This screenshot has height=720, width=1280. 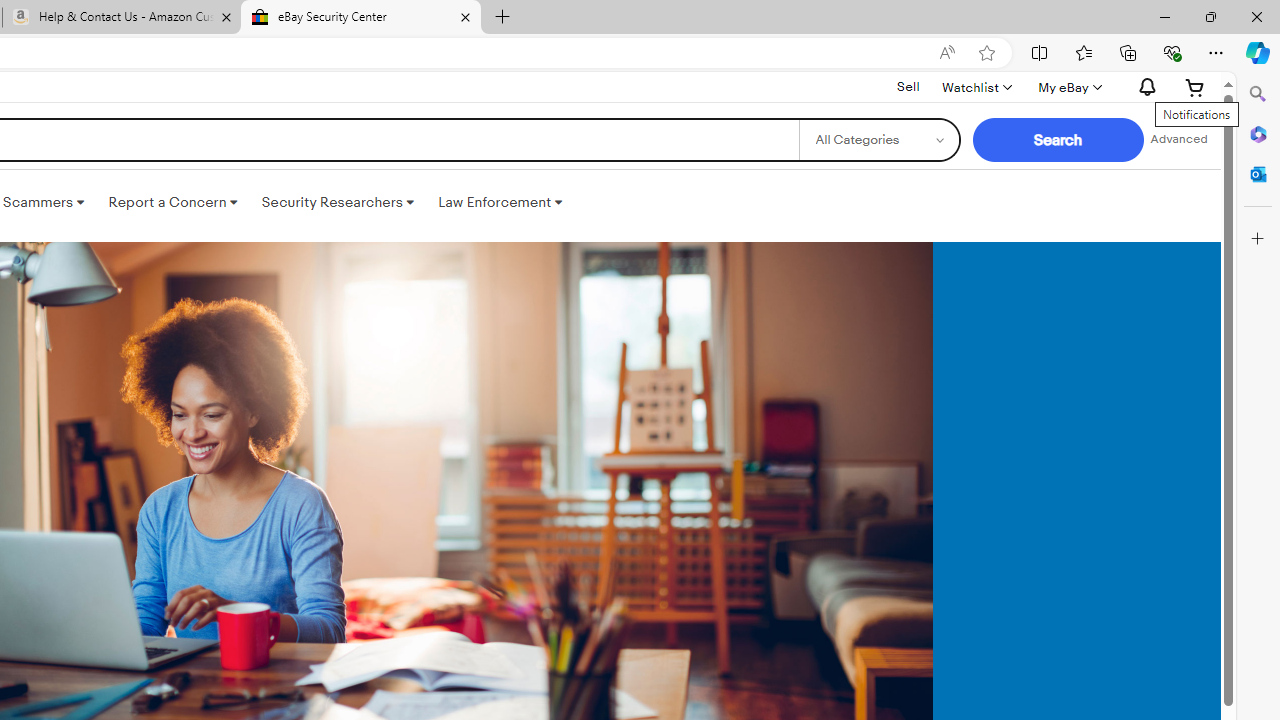 What do you see at coordinates (337, 202) in the screenshot?
I see `Security Researchers ` at bounding box center [337, 202].